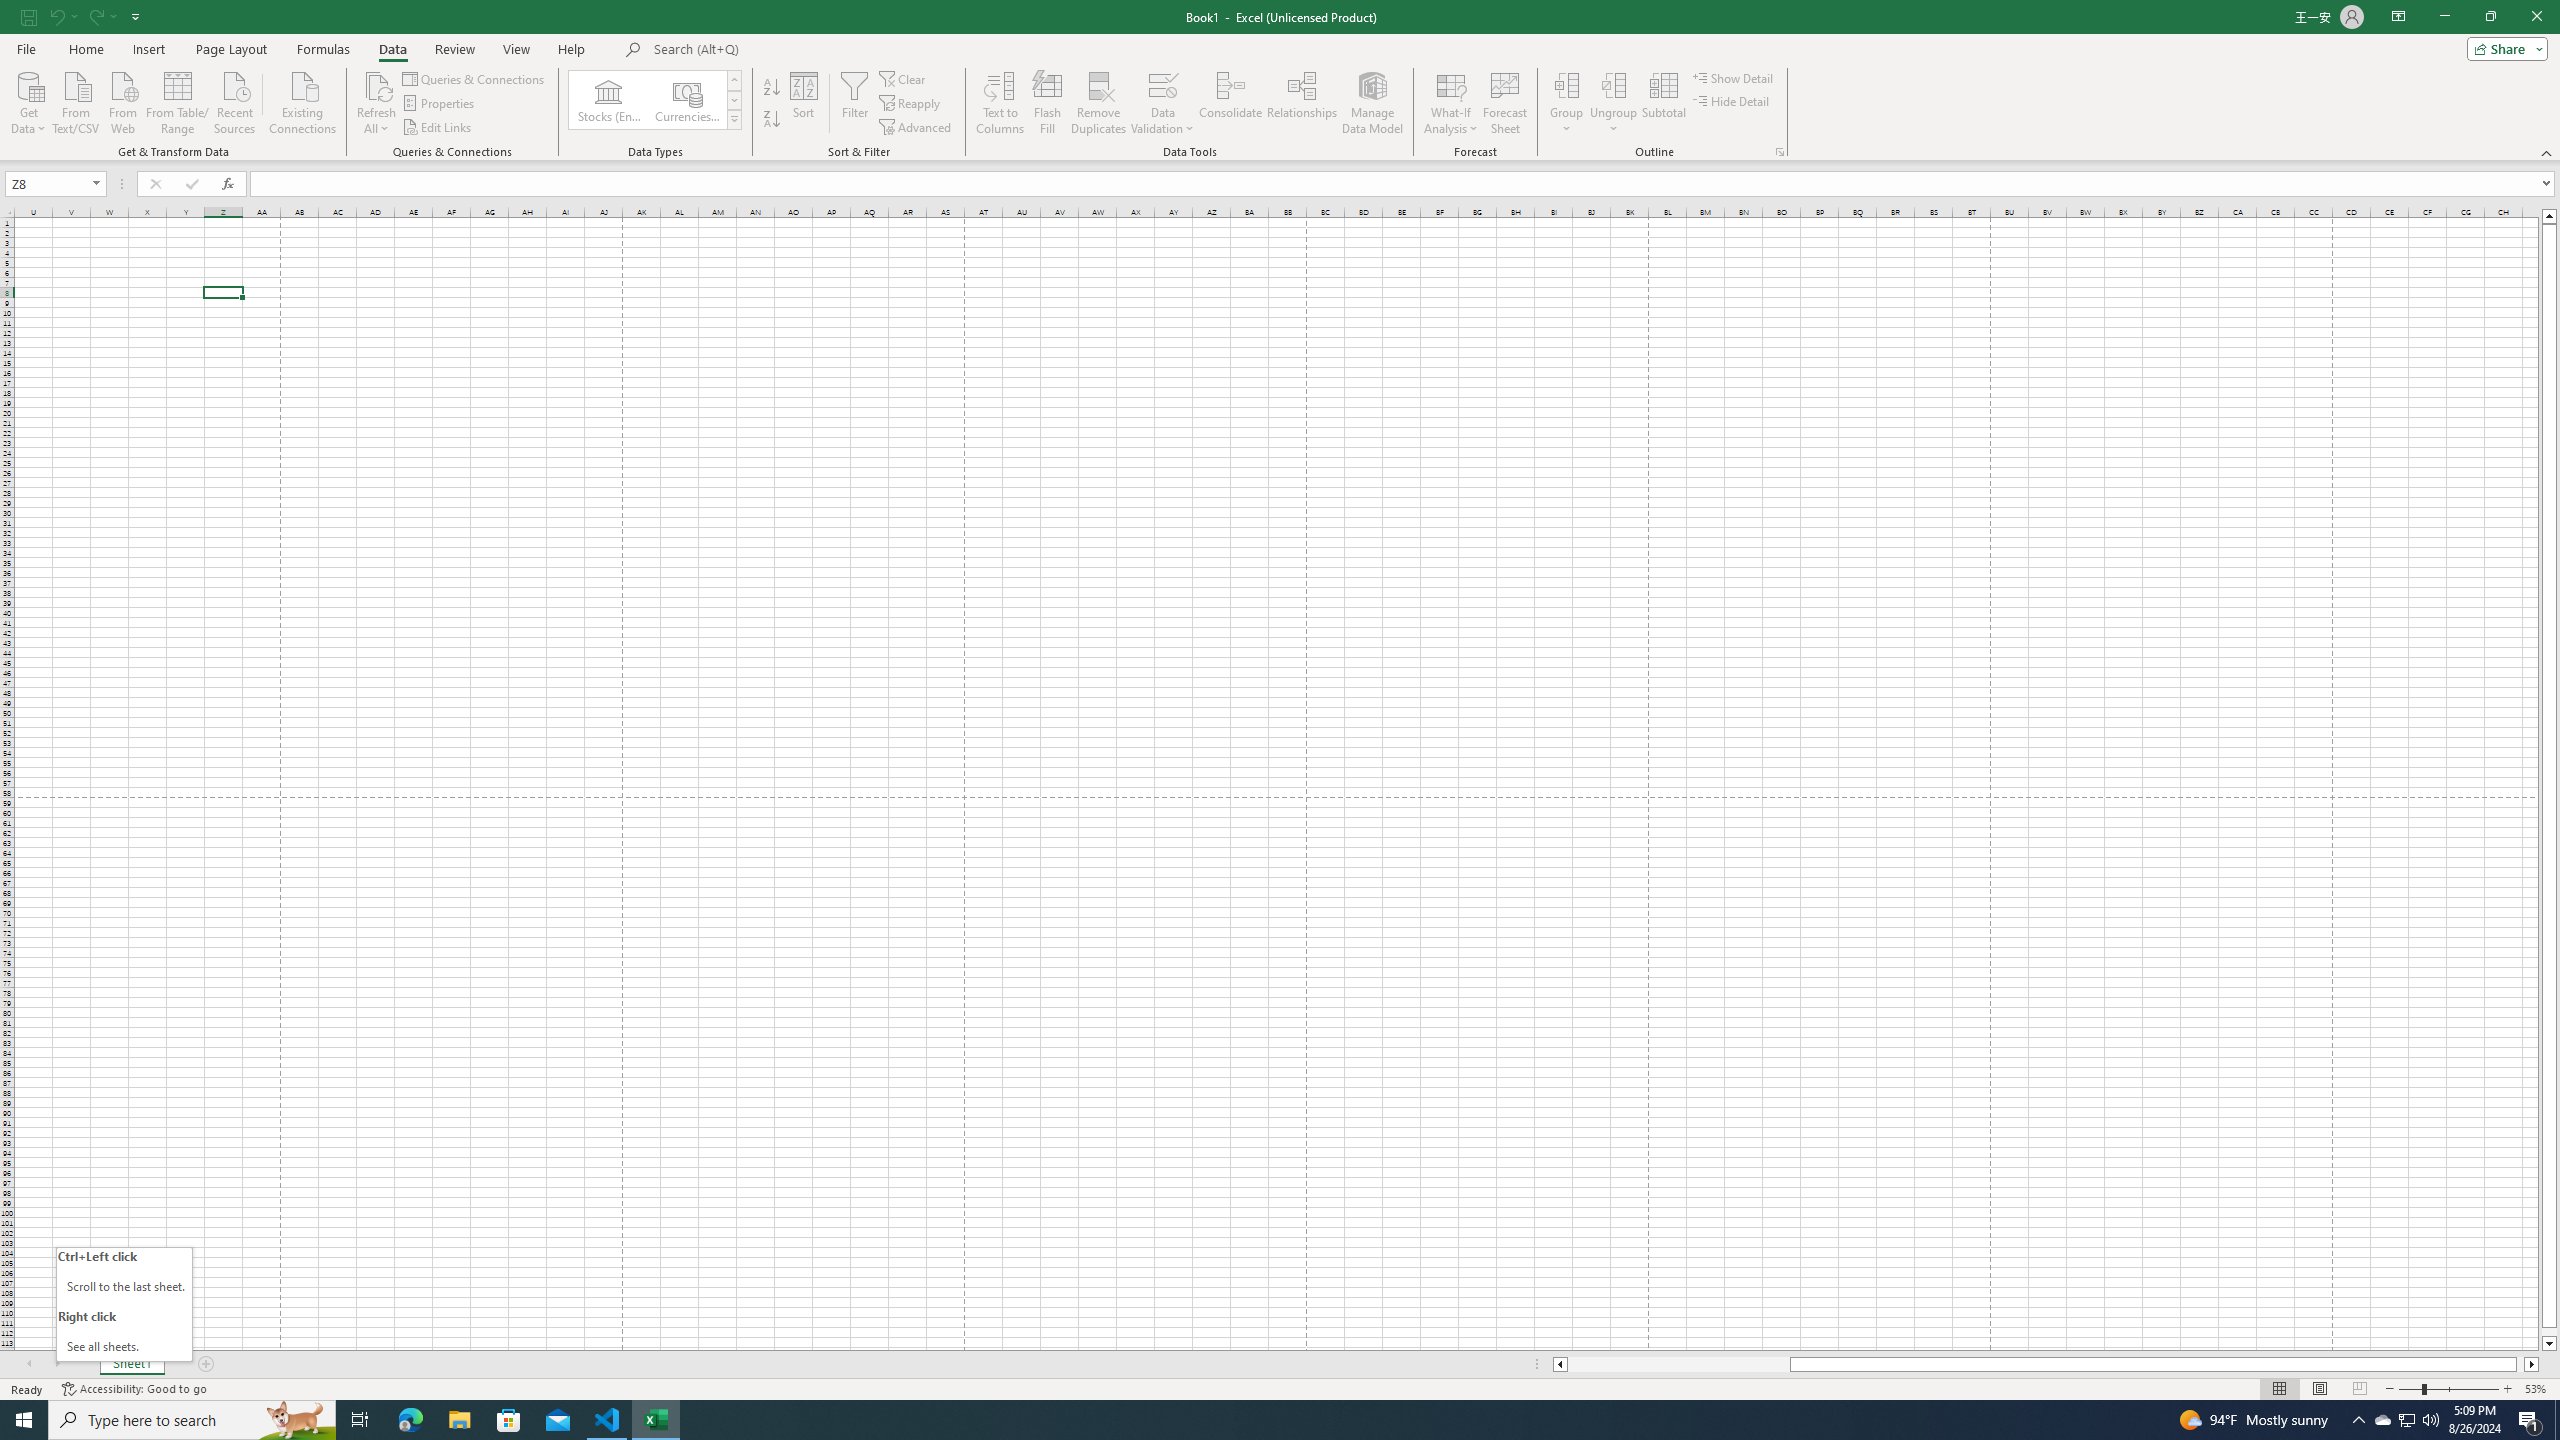  What do you see at coordinates (736, 120) in the screenshot?
I see `Class: NetUIImage` at bounding box center [736, 120].